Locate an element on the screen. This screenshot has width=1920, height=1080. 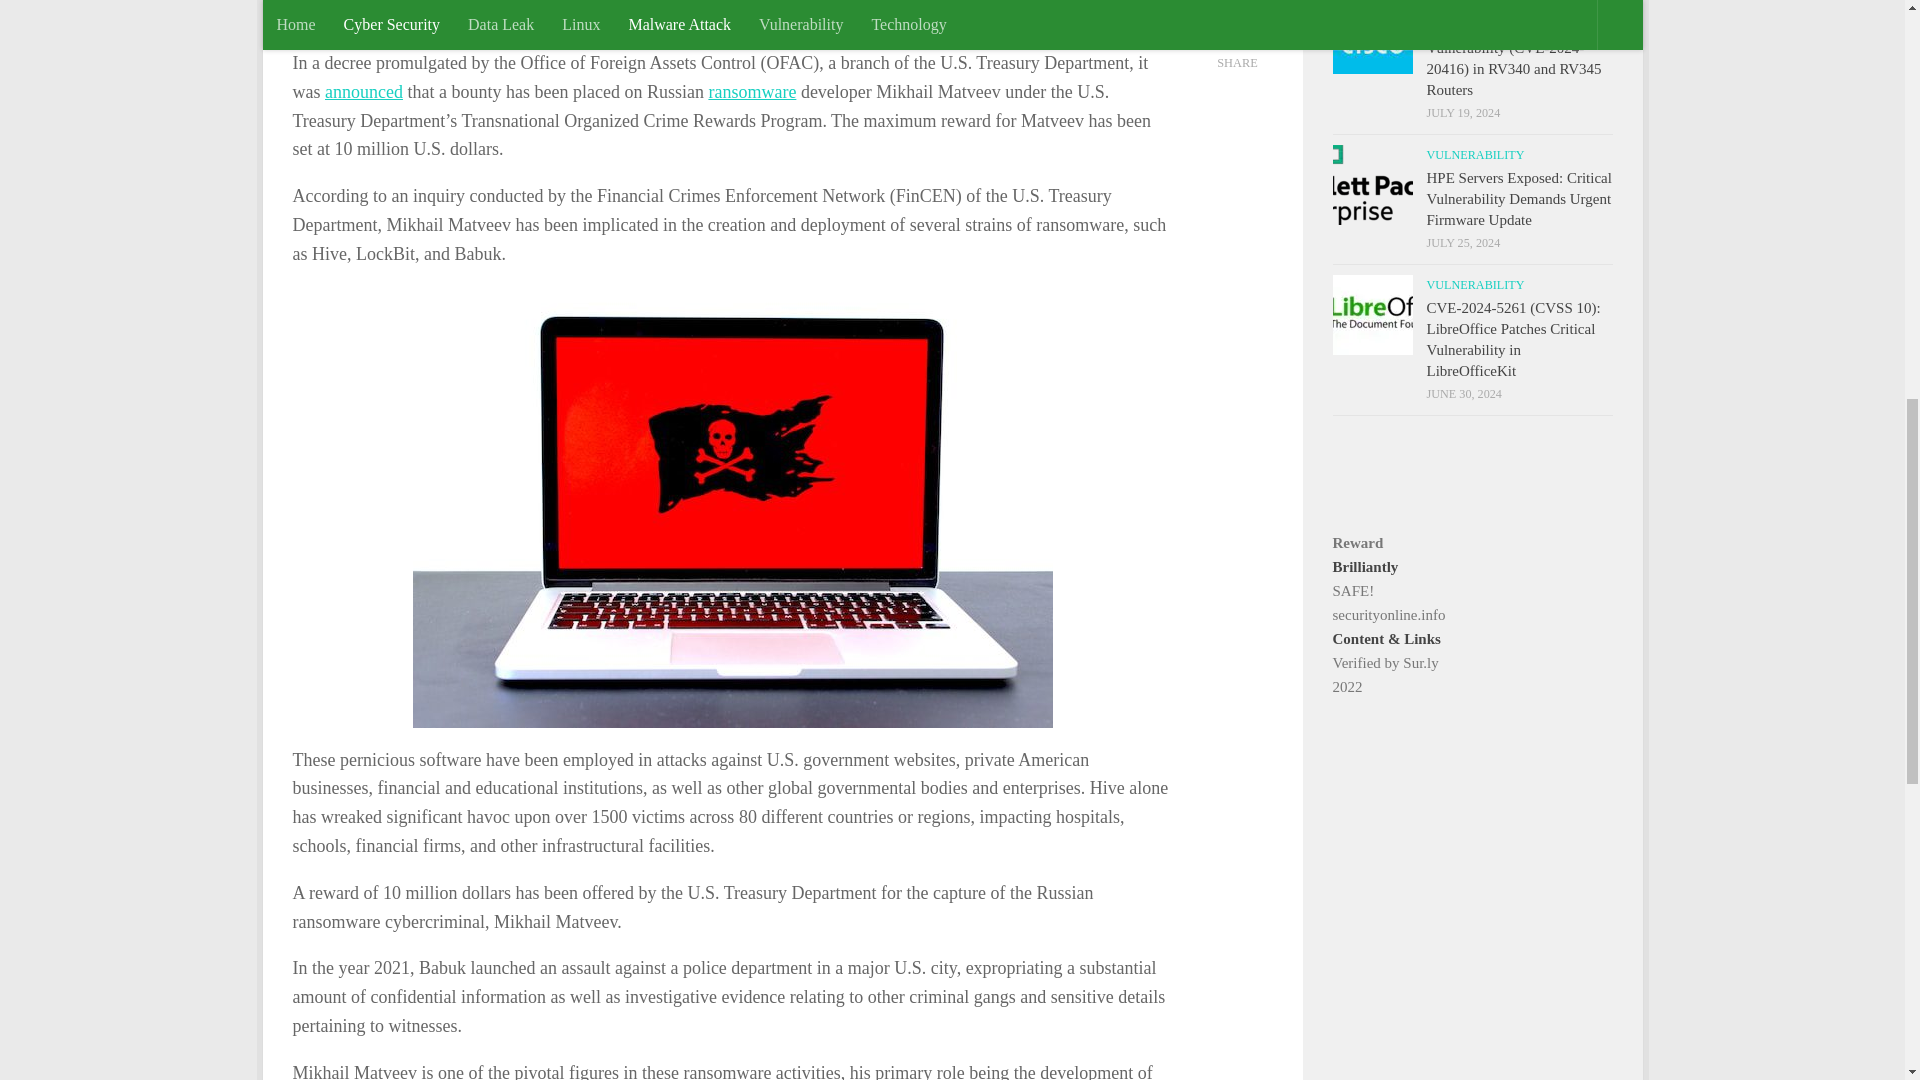
ransomware is located at coordinates (752, 92).